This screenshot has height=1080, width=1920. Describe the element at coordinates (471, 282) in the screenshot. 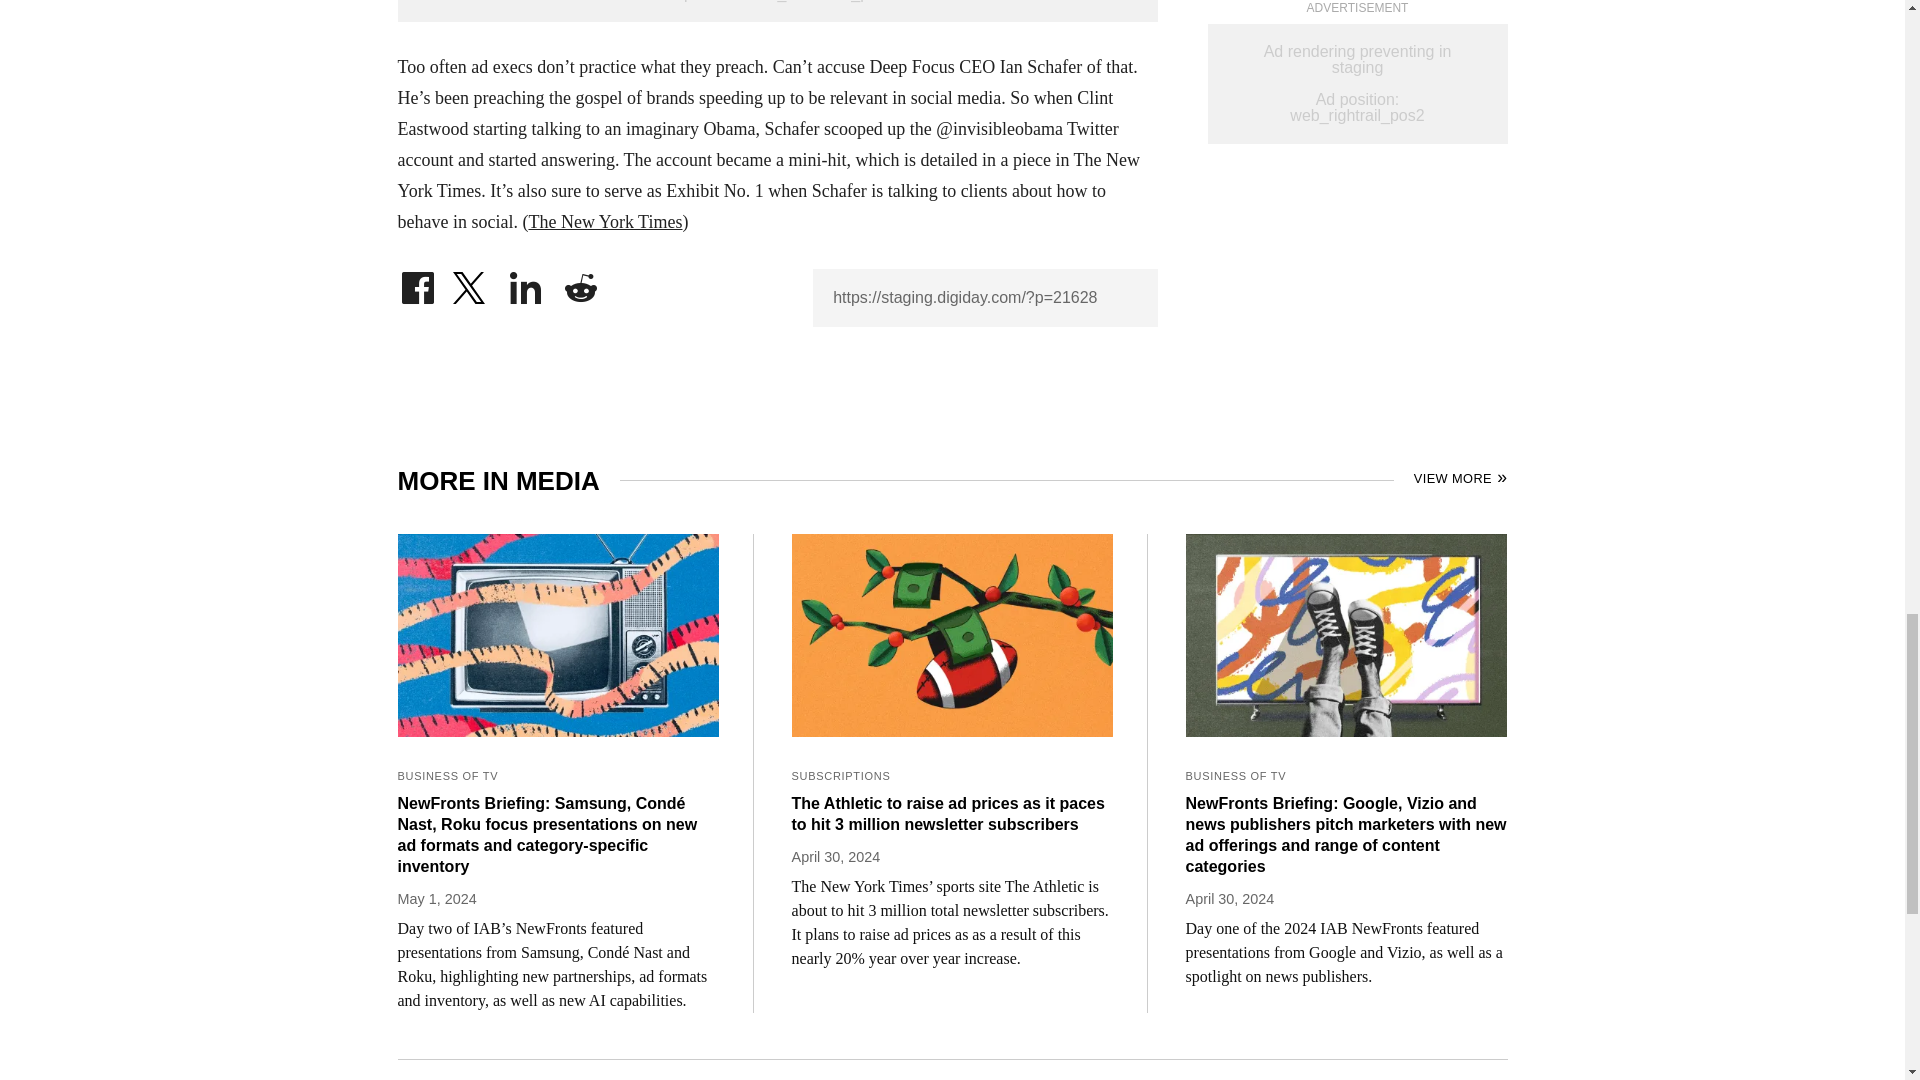

I see `Share on Twitter` at that location.